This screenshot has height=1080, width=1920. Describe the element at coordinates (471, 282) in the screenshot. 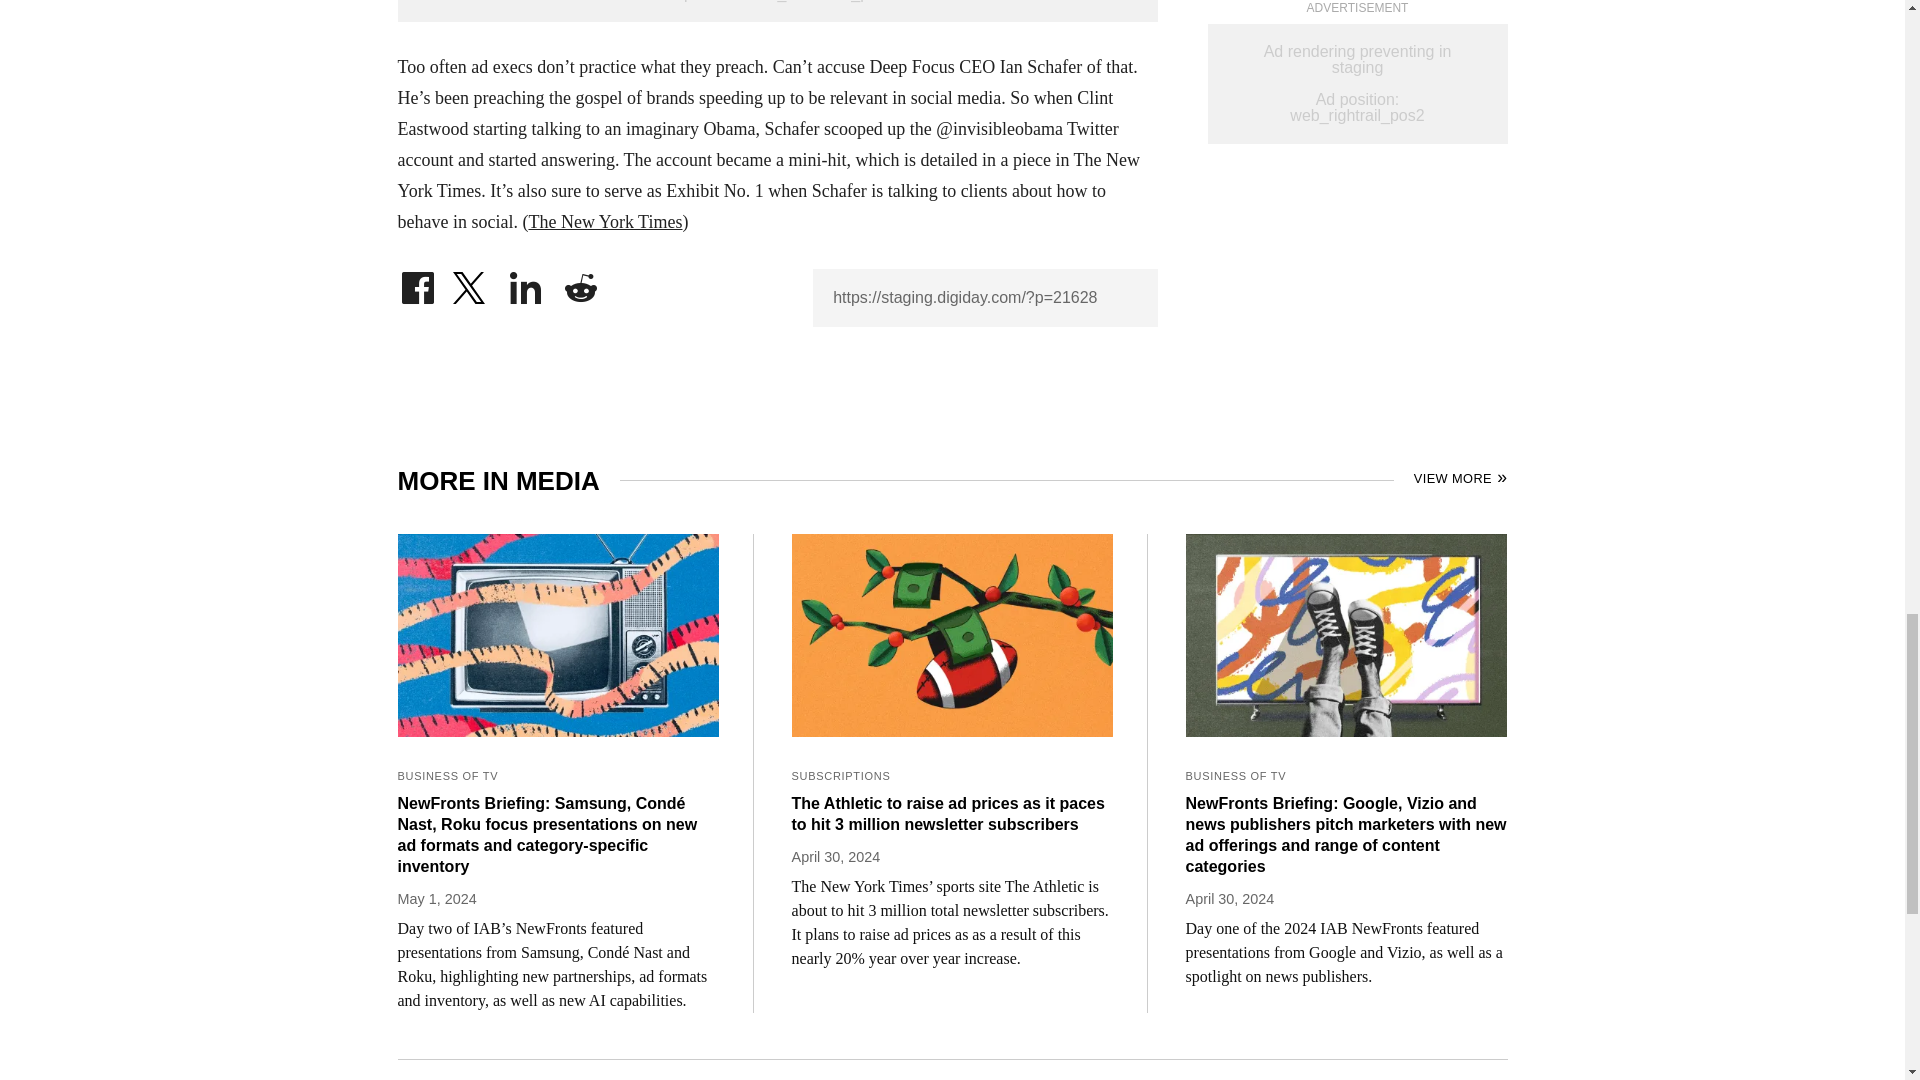

I see `Share on Twitter` at that location.